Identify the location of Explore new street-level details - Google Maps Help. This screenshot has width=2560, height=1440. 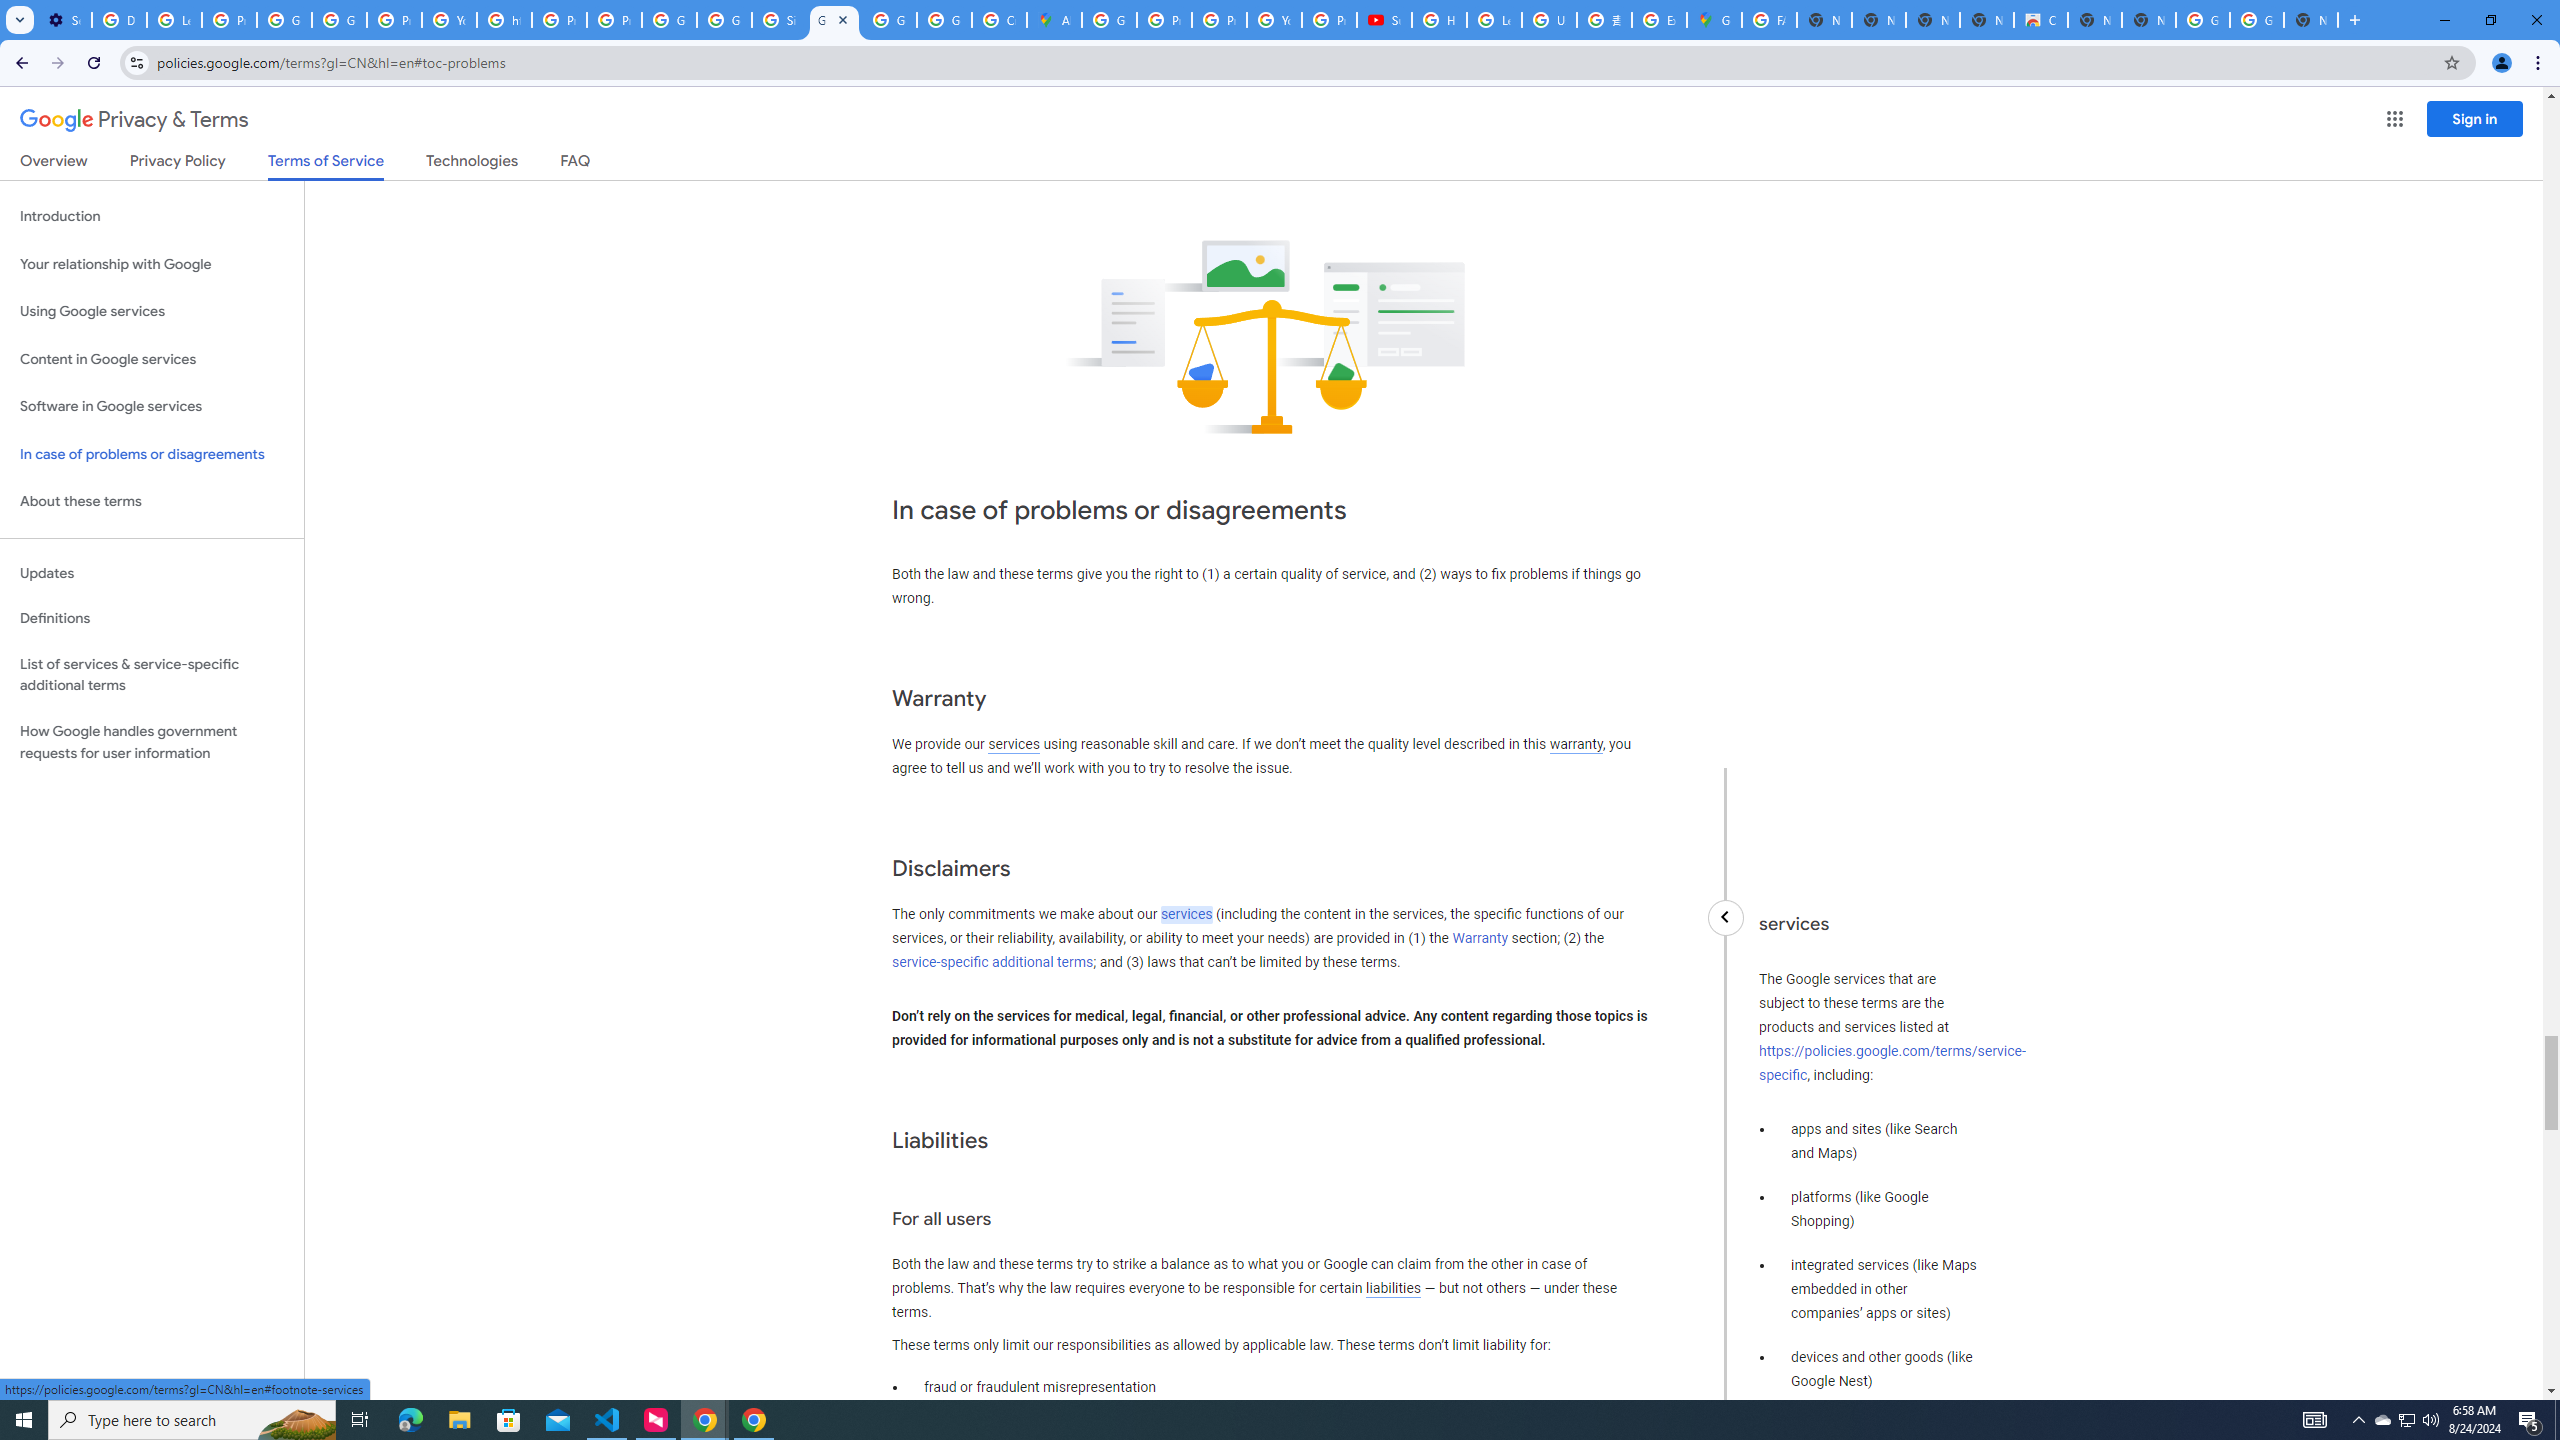
(1658, 20).